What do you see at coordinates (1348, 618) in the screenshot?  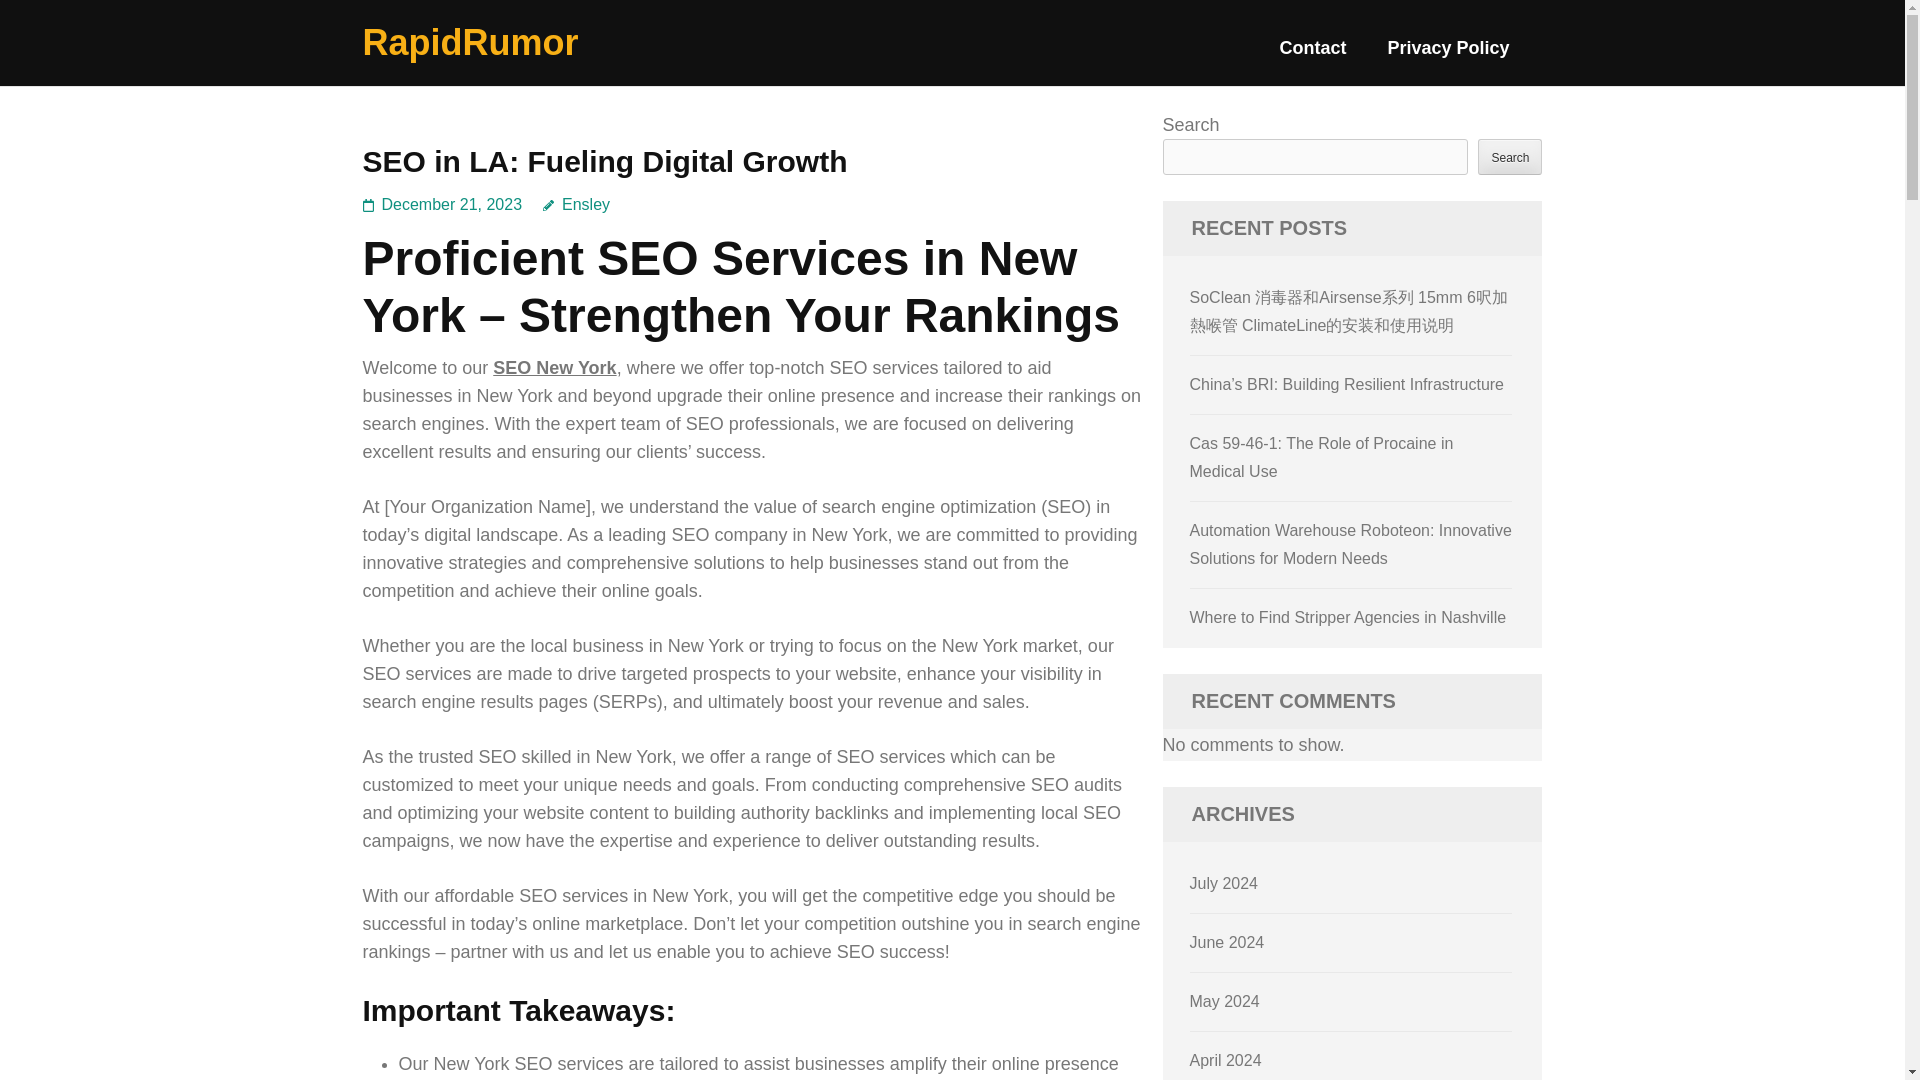 I see `Where to Find Stripper Agencies in Nashville` at bounding box center [1348, 618].